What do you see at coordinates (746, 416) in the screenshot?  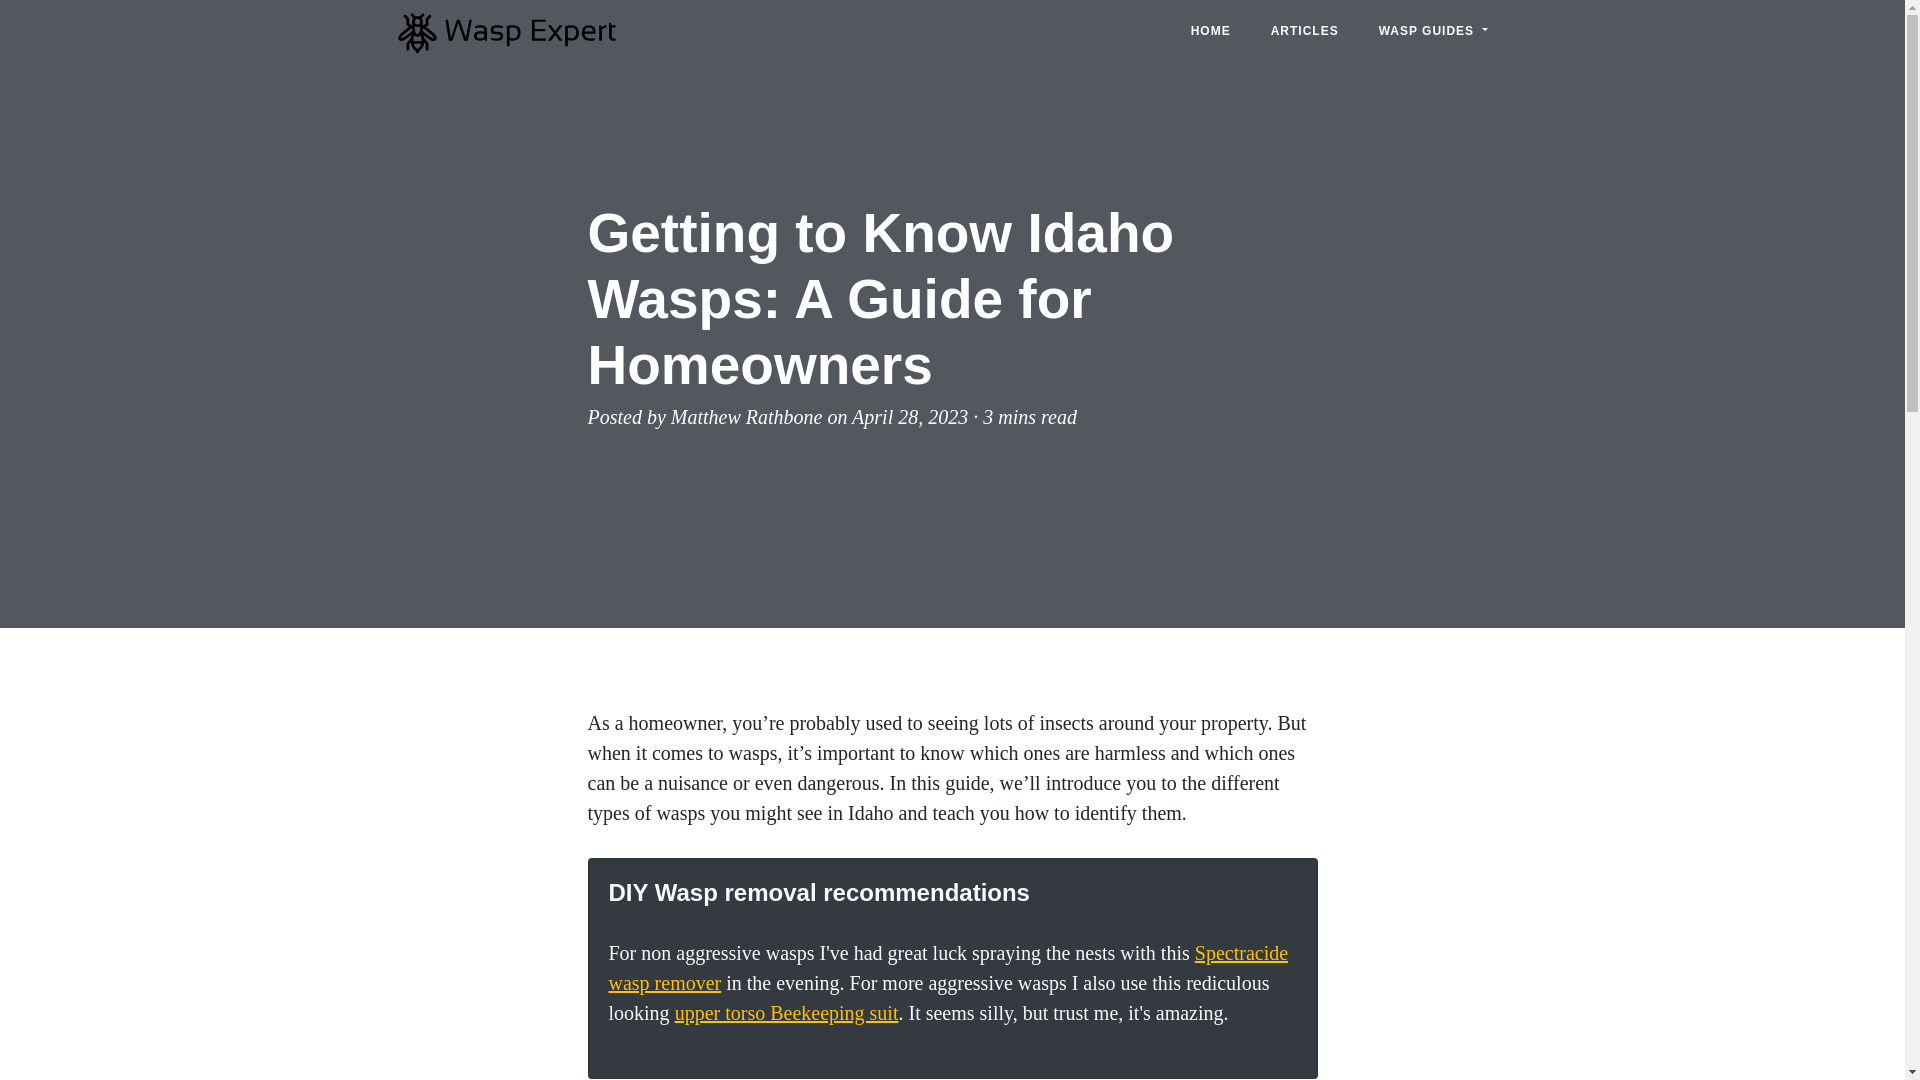 I see `Matthew Rathbone` at bounding box center [746, 416].